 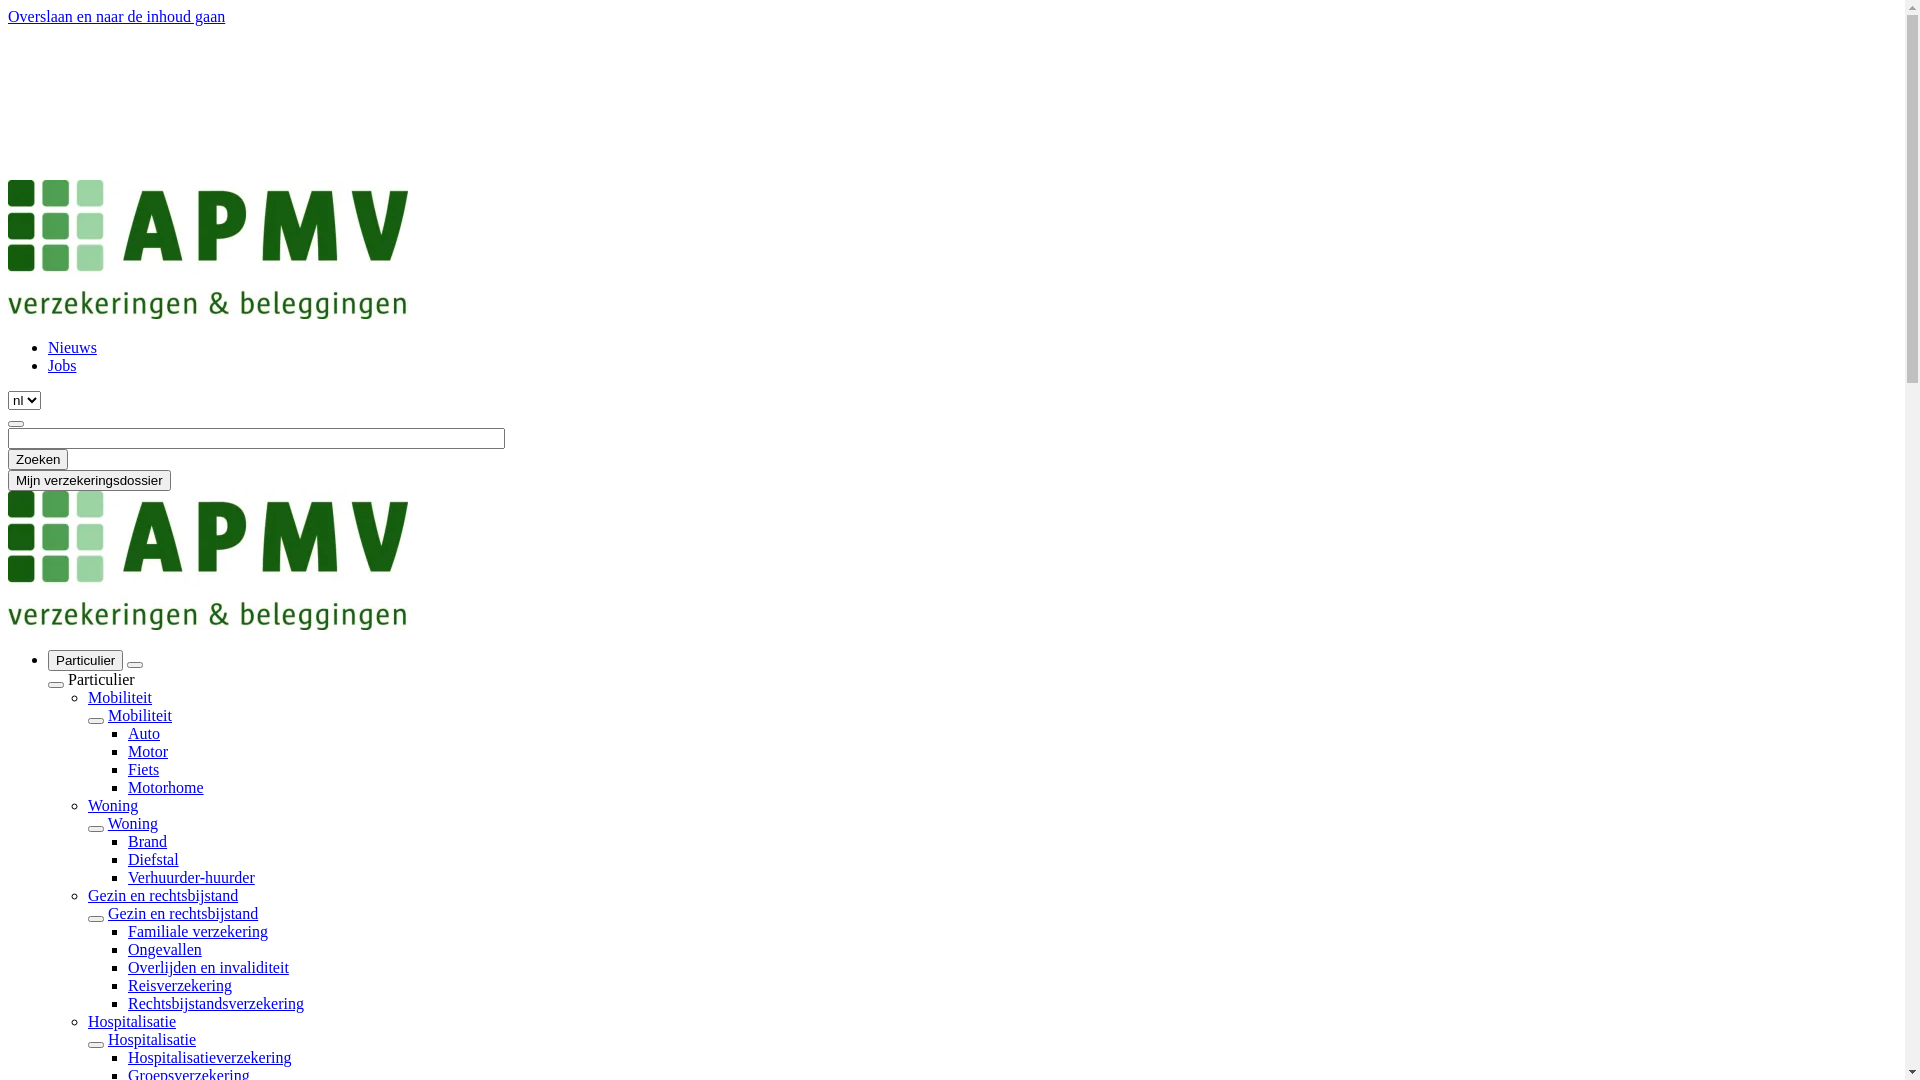 What do you see at coordinates (163, 896) in the screenshot?
I see `Gezin en rechtsbijstand` at bounding box center [163, 896].